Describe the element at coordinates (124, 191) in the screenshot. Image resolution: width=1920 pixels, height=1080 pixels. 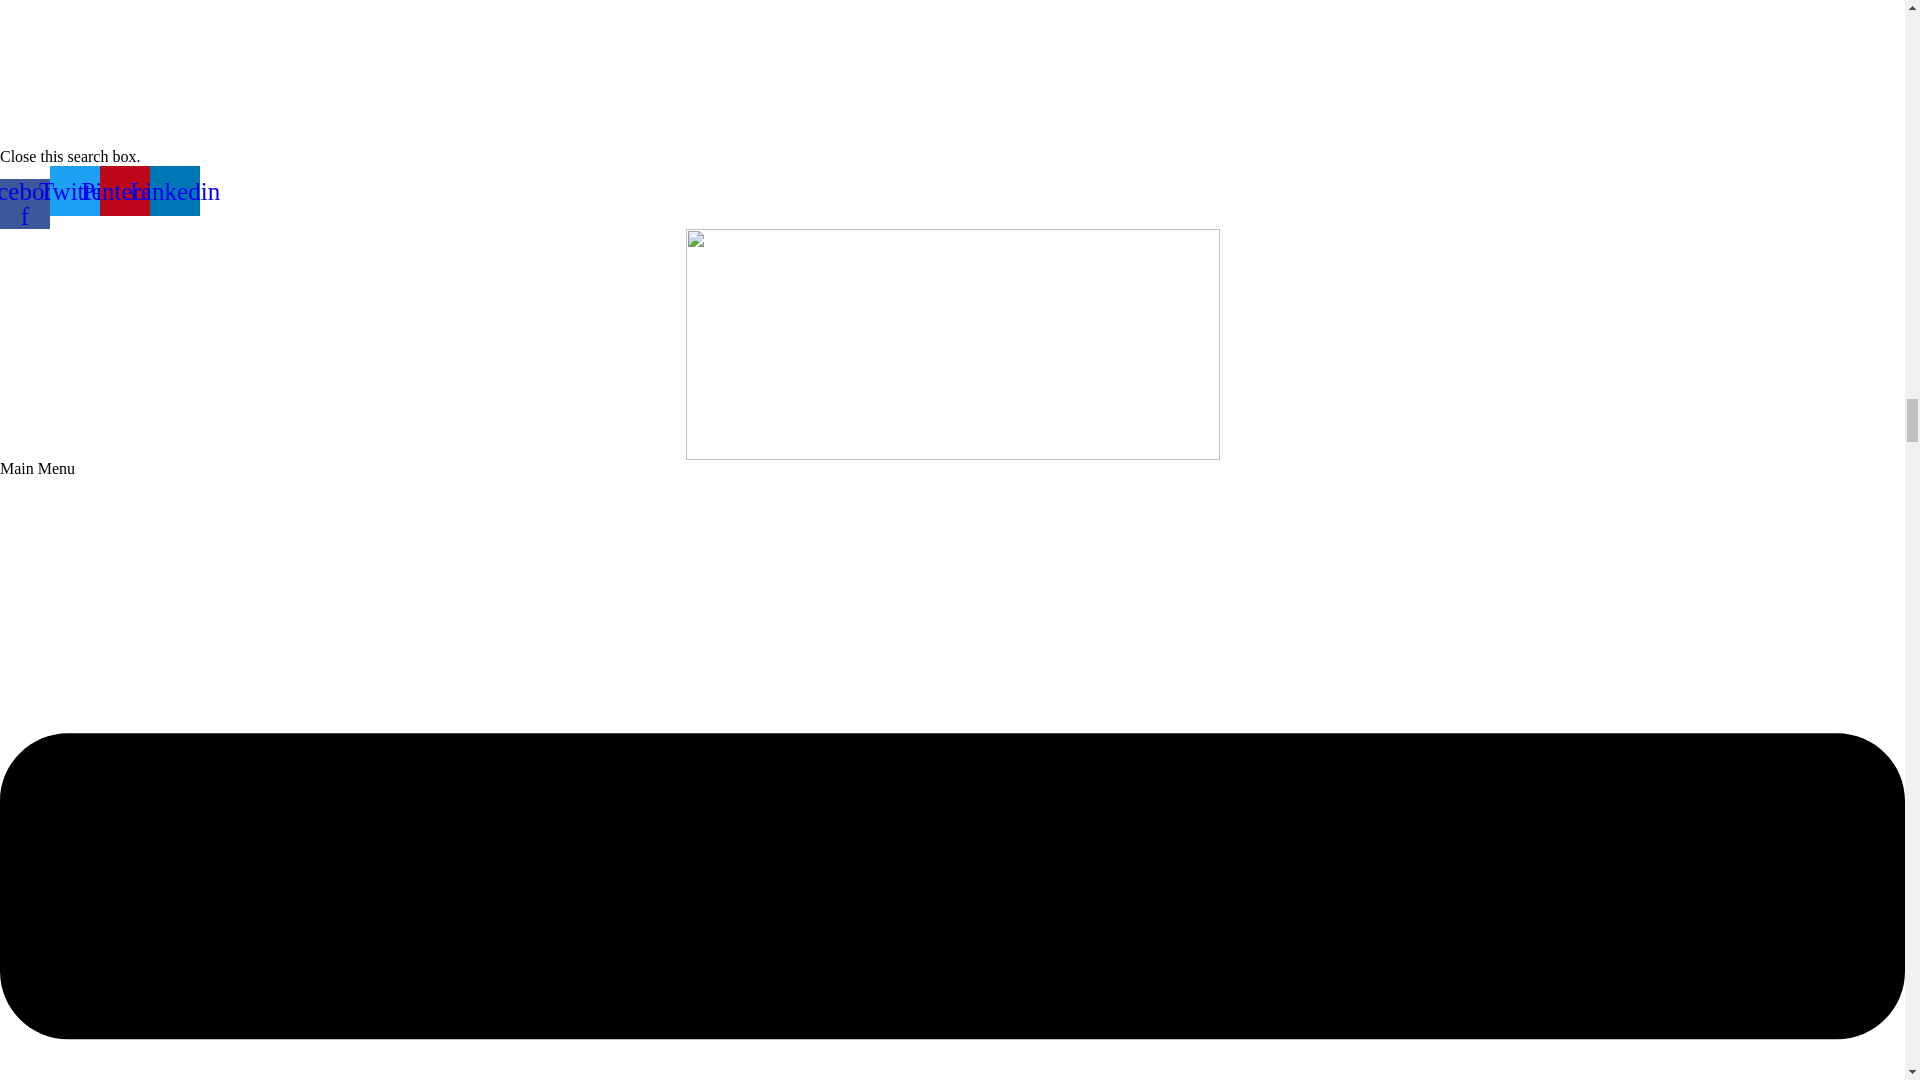
I see `Pinterest` at that location.